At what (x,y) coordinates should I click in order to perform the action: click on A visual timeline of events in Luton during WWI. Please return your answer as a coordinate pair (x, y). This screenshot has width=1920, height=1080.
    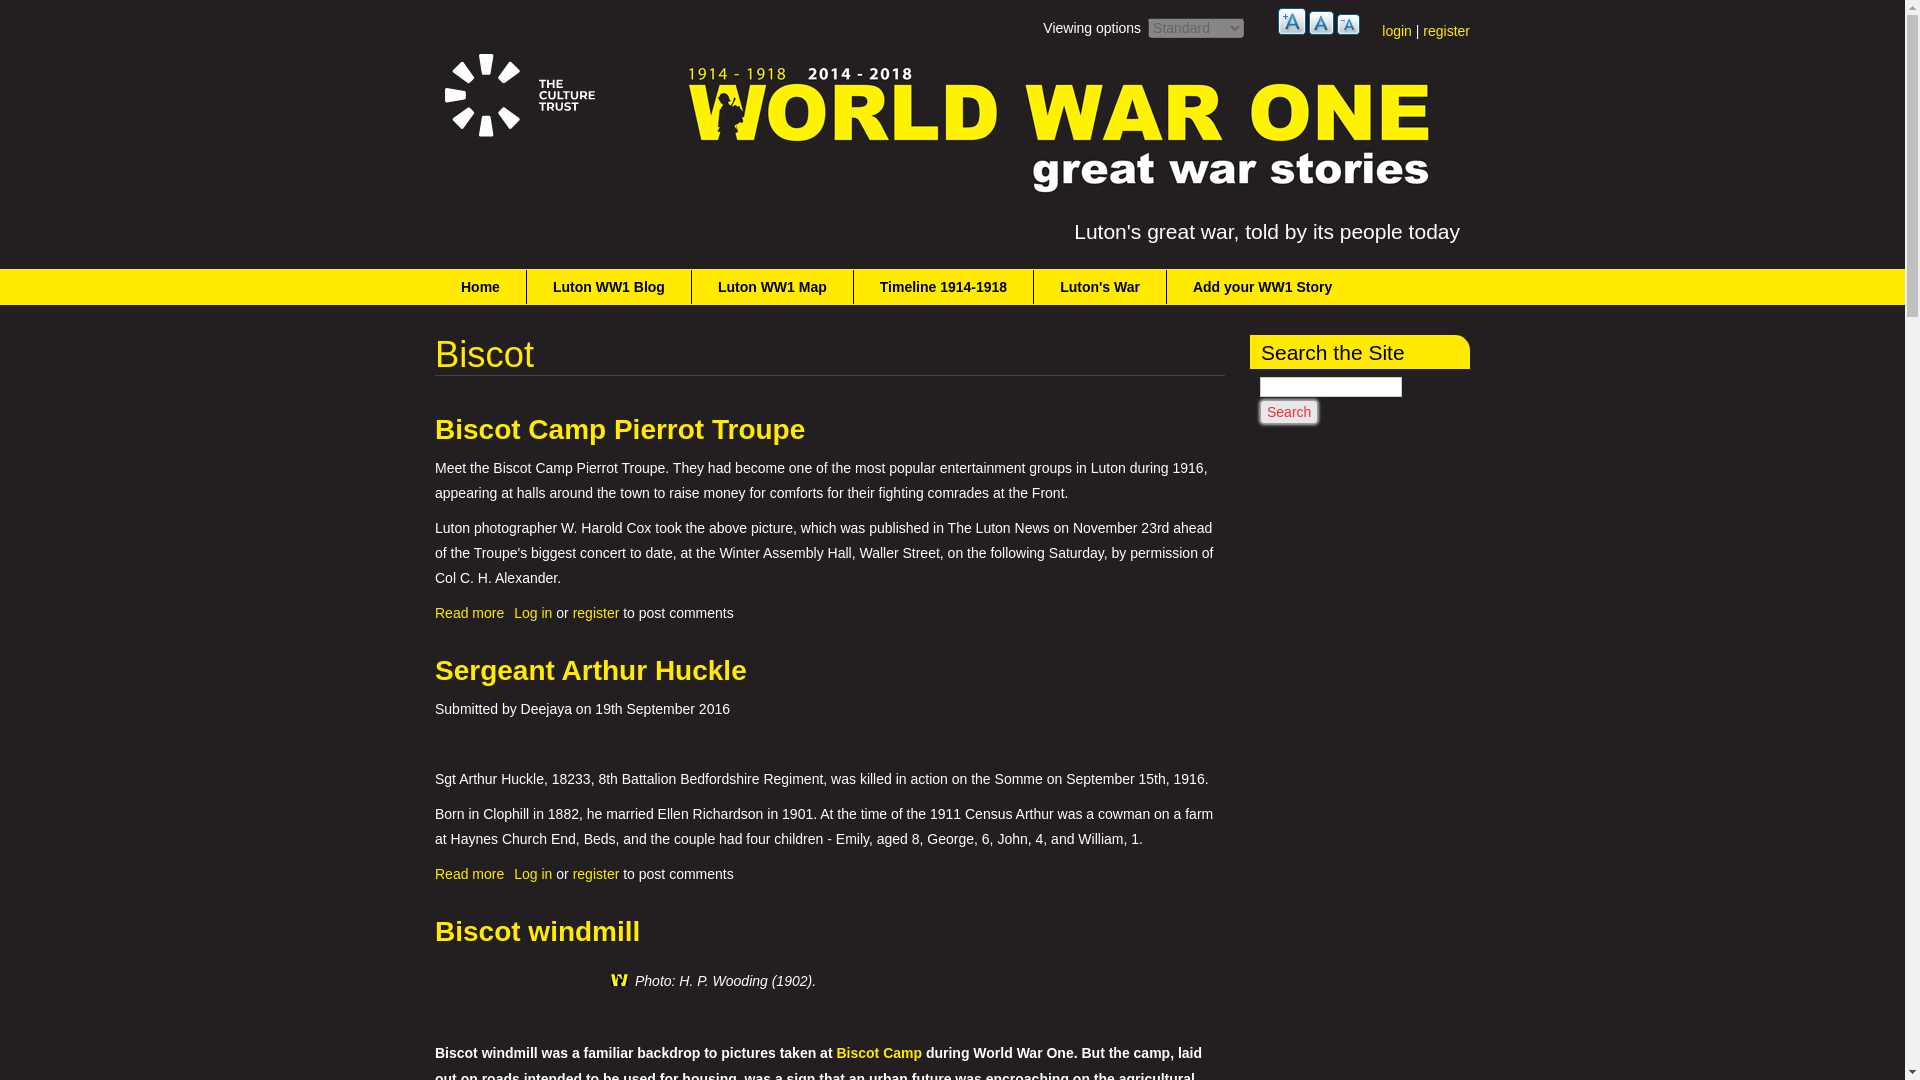
    Looking at the image, I should click on (944, 286).